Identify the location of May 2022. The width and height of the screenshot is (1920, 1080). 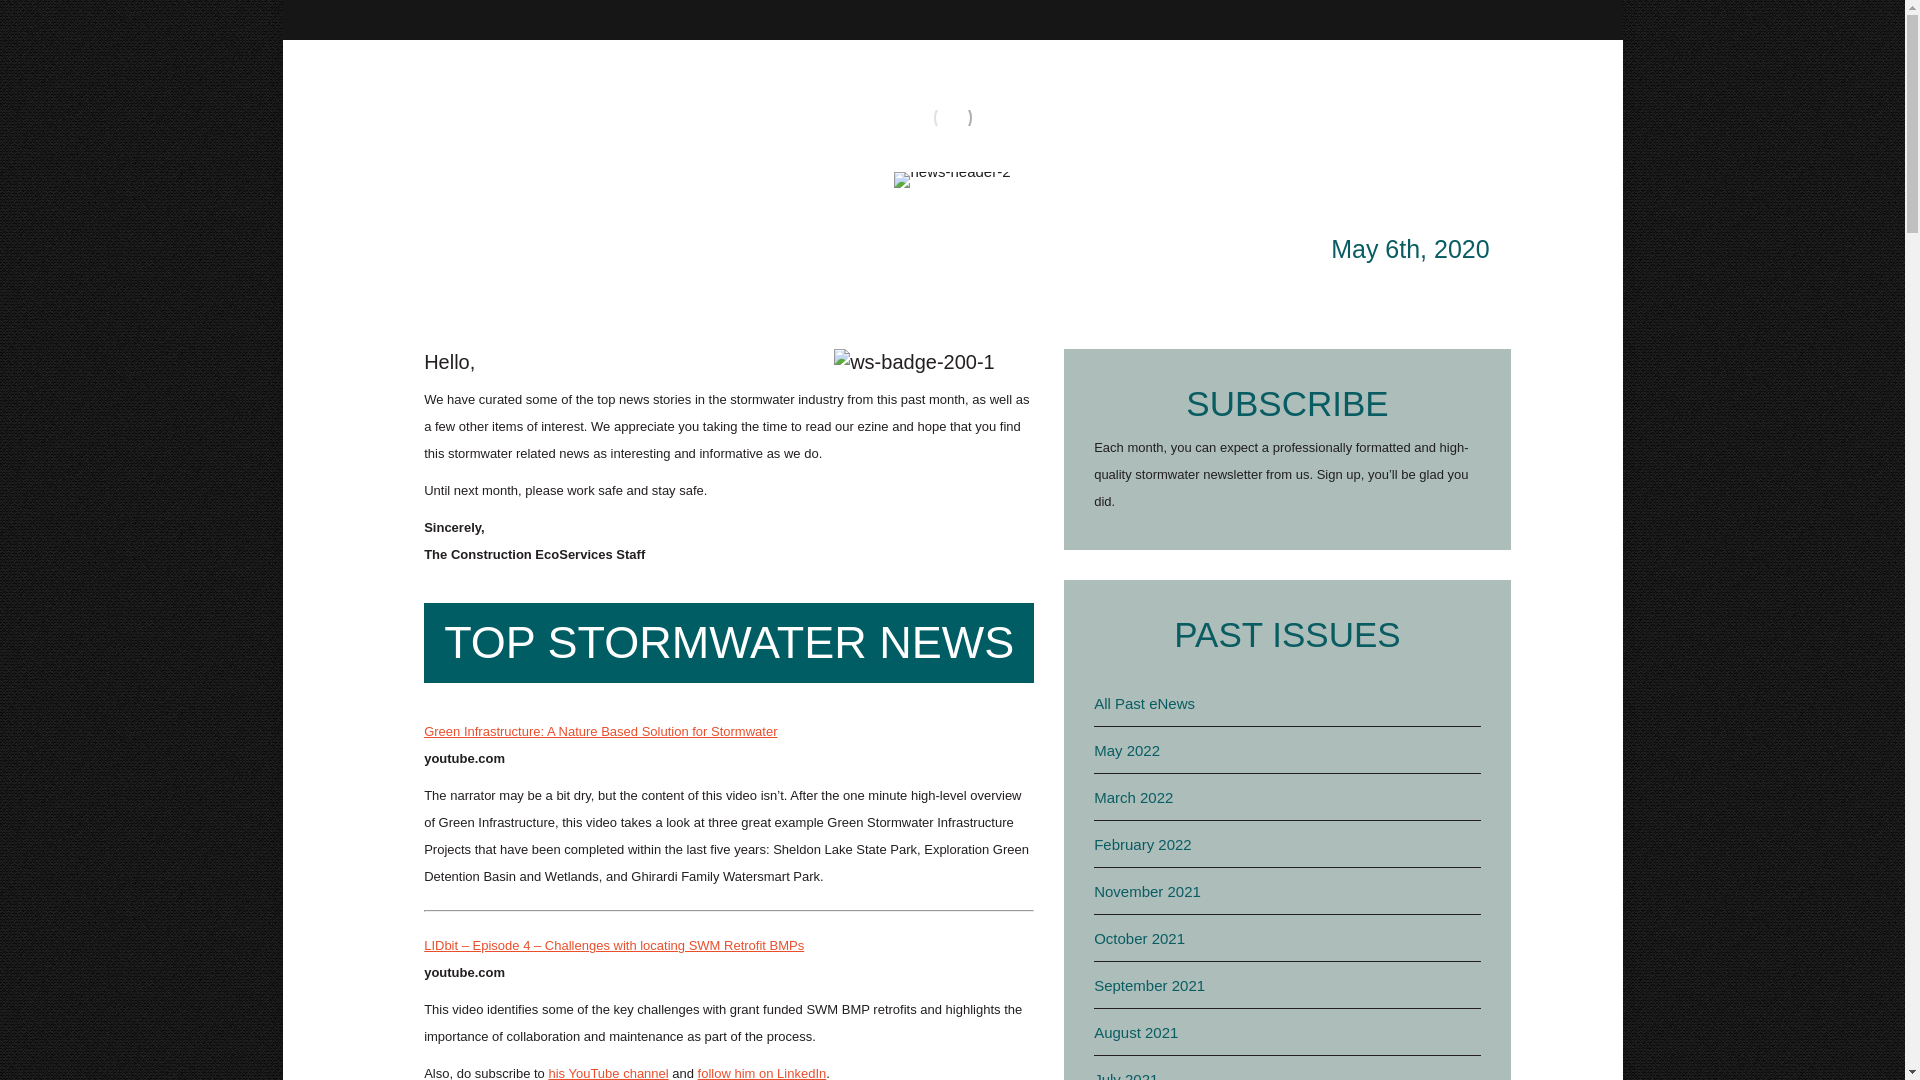
(1126, 750).